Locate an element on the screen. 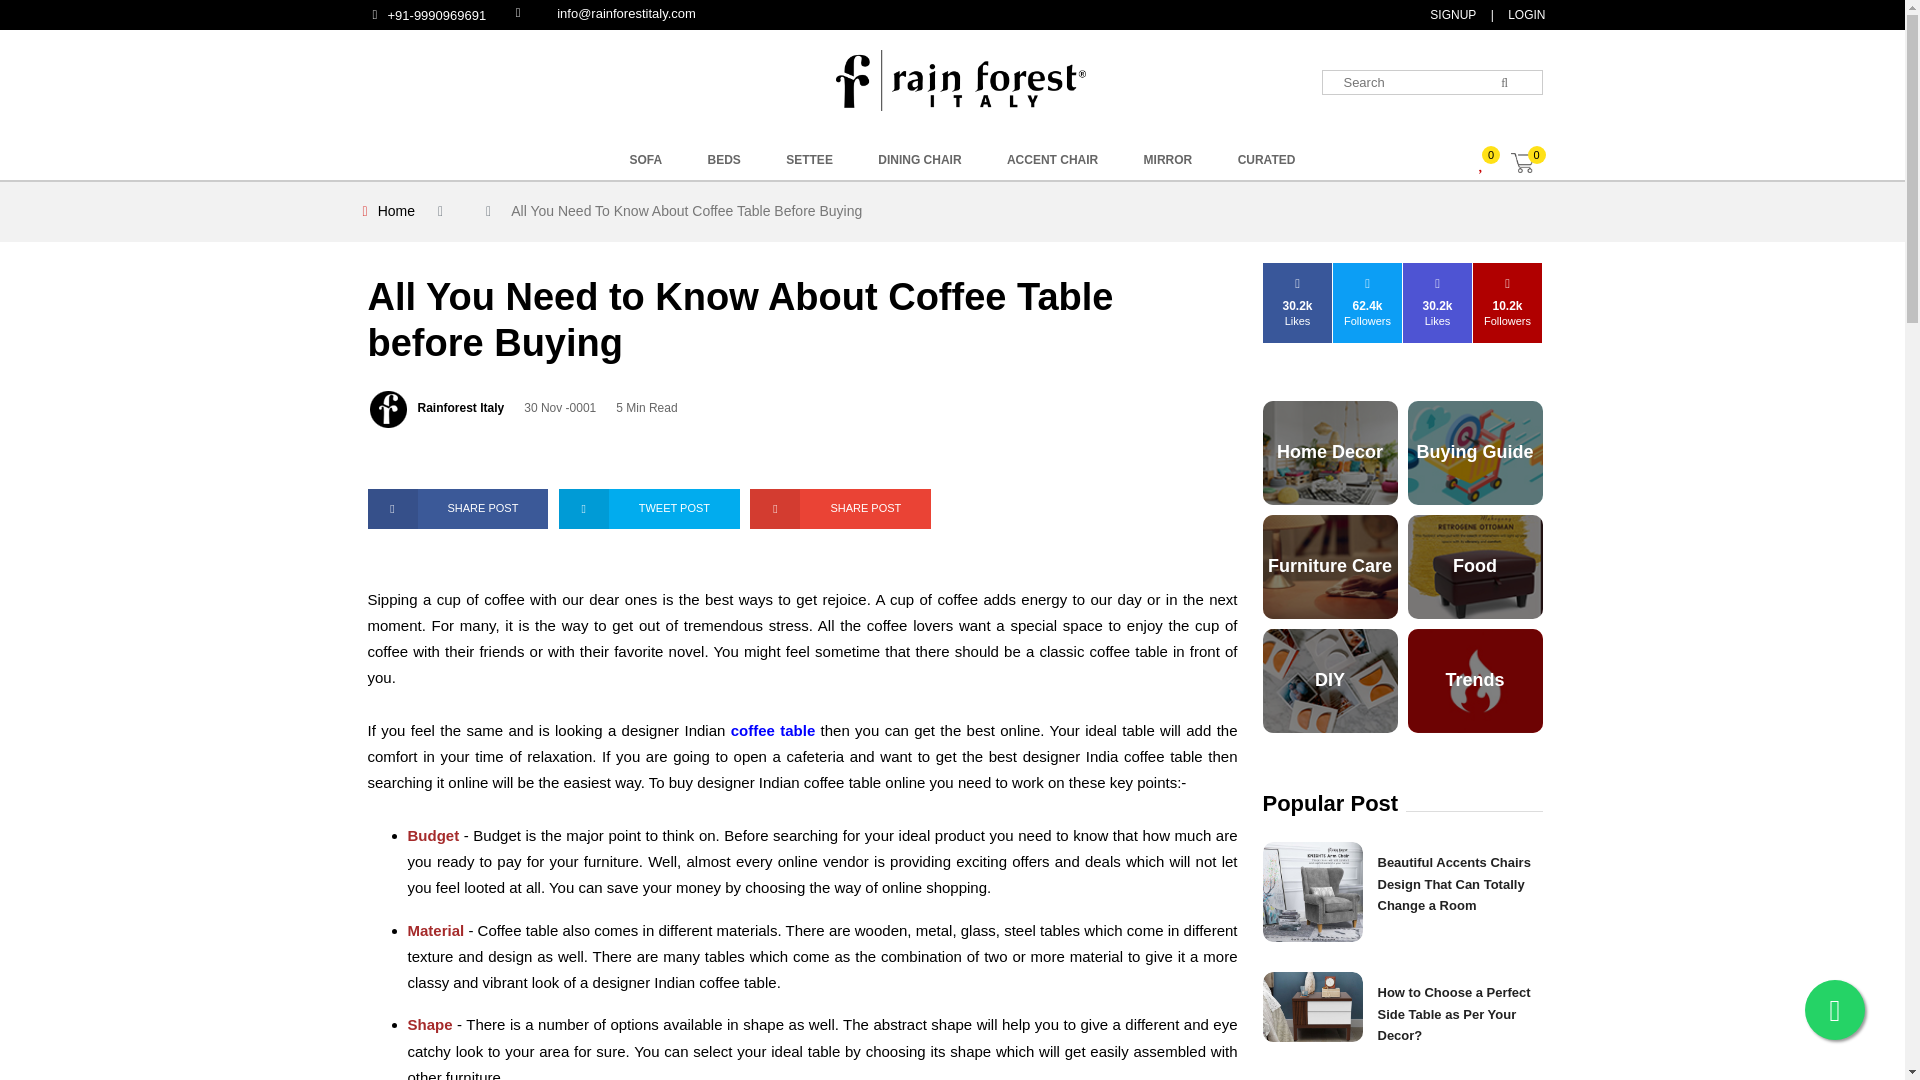  0 is located at coordinates (1530, 164).